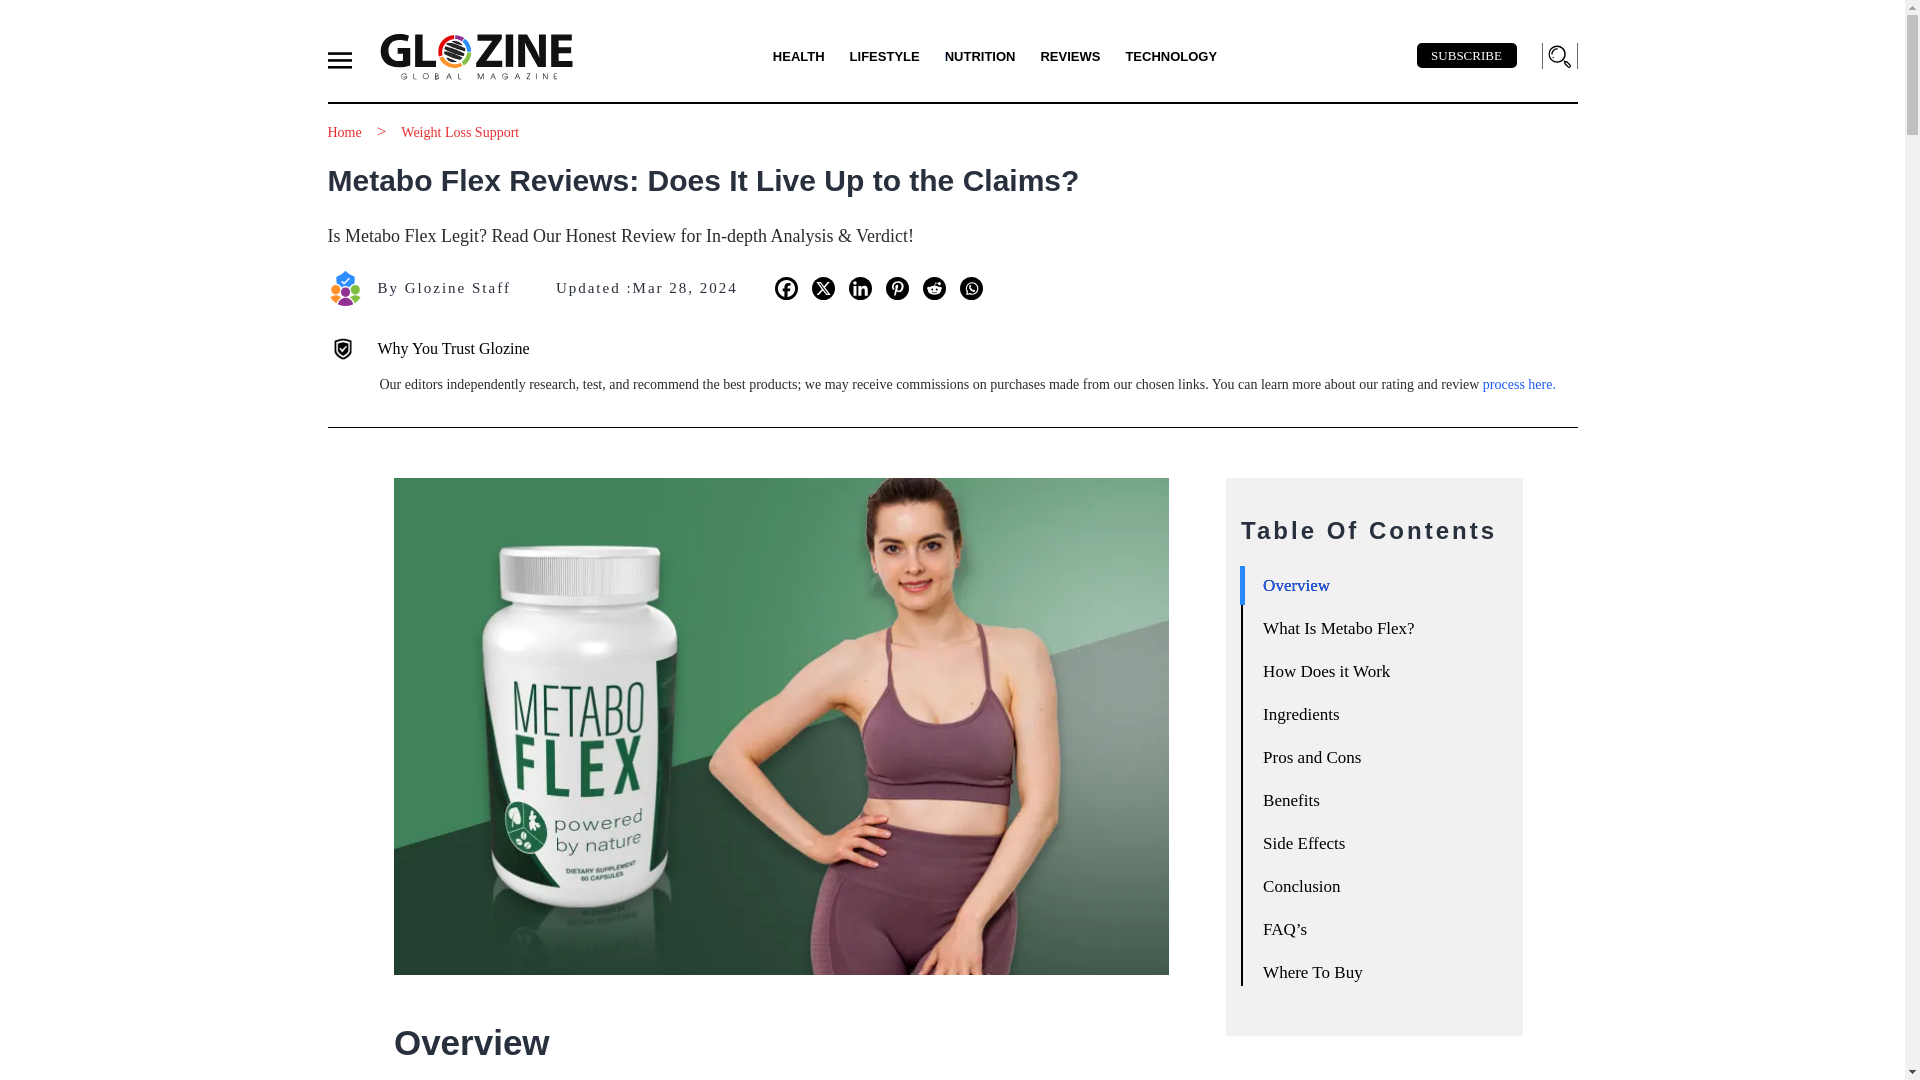 The height and width of the screenshot is (1080, 1920). I want to click on What Is Metabo Flex?, so click(1378, 636).